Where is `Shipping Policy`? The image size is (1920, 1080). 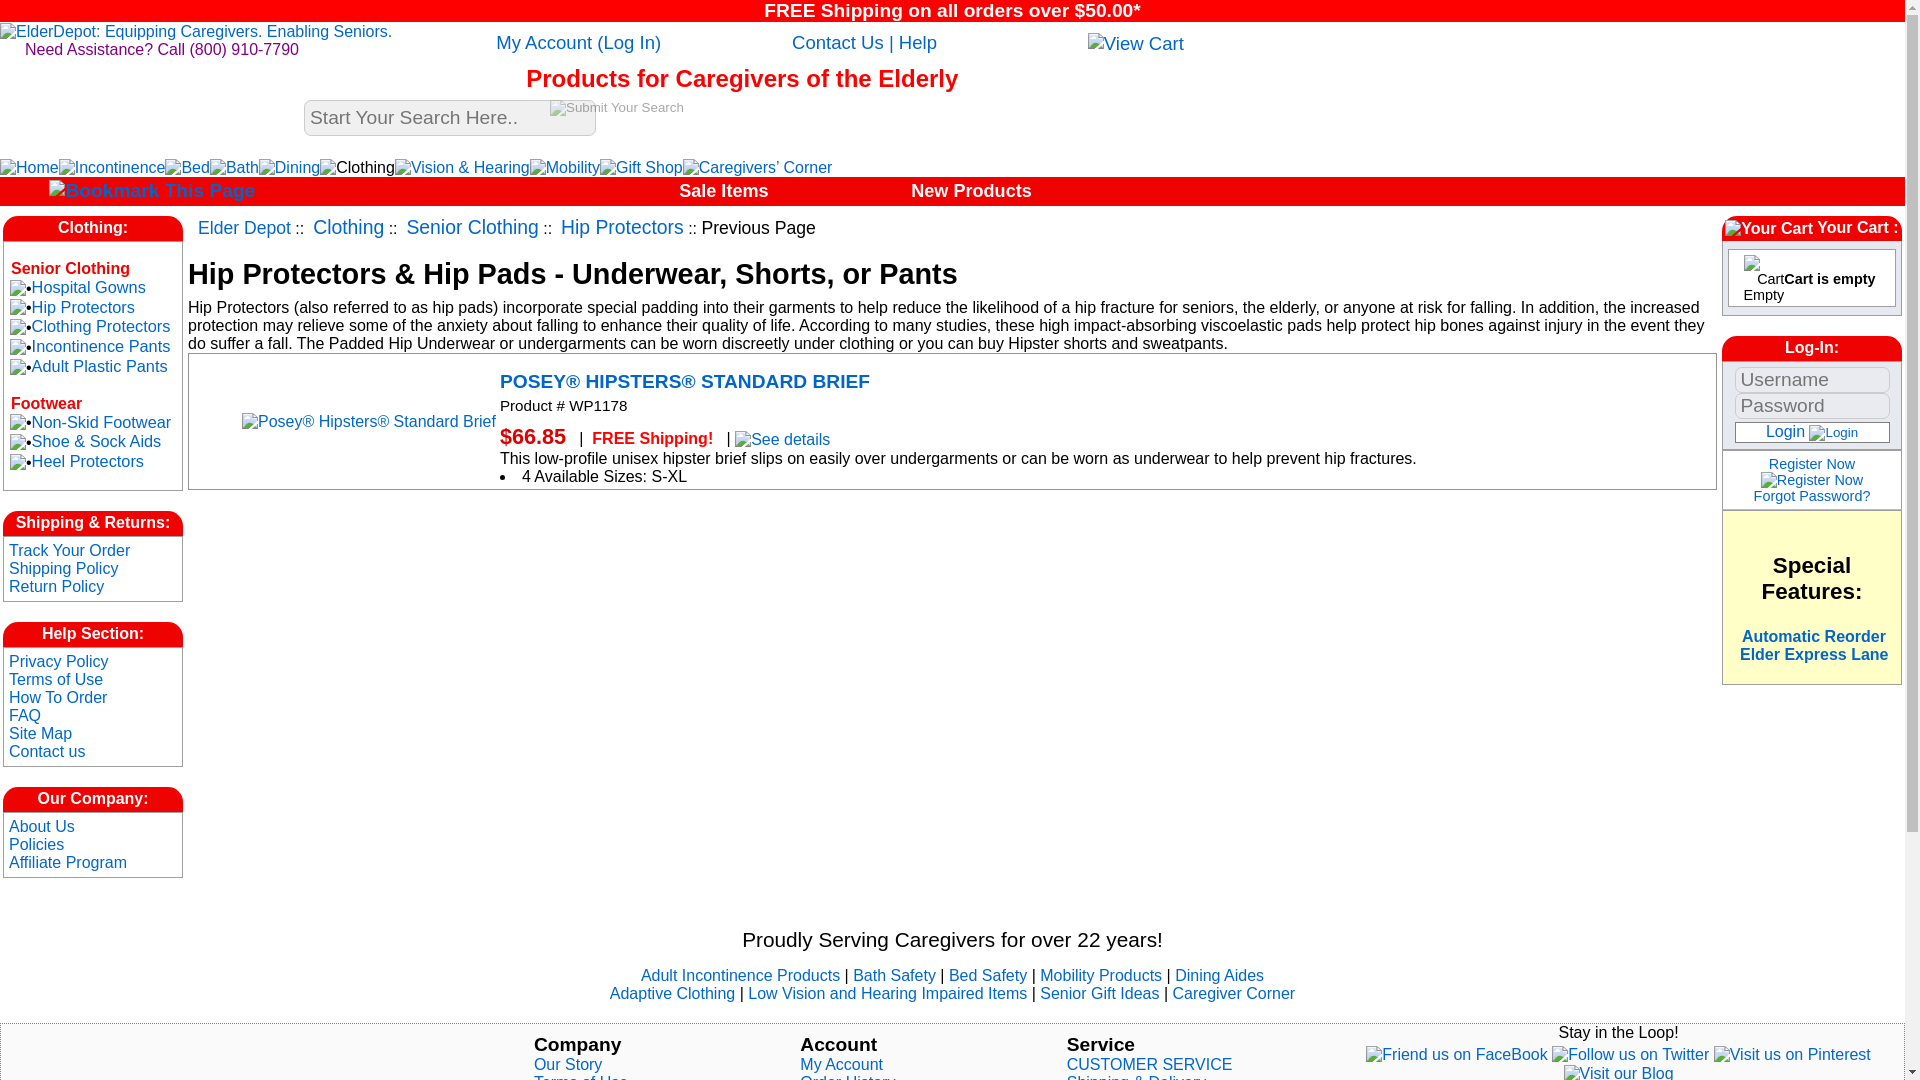
Shipping Policy is located at coordinates (63, 568).